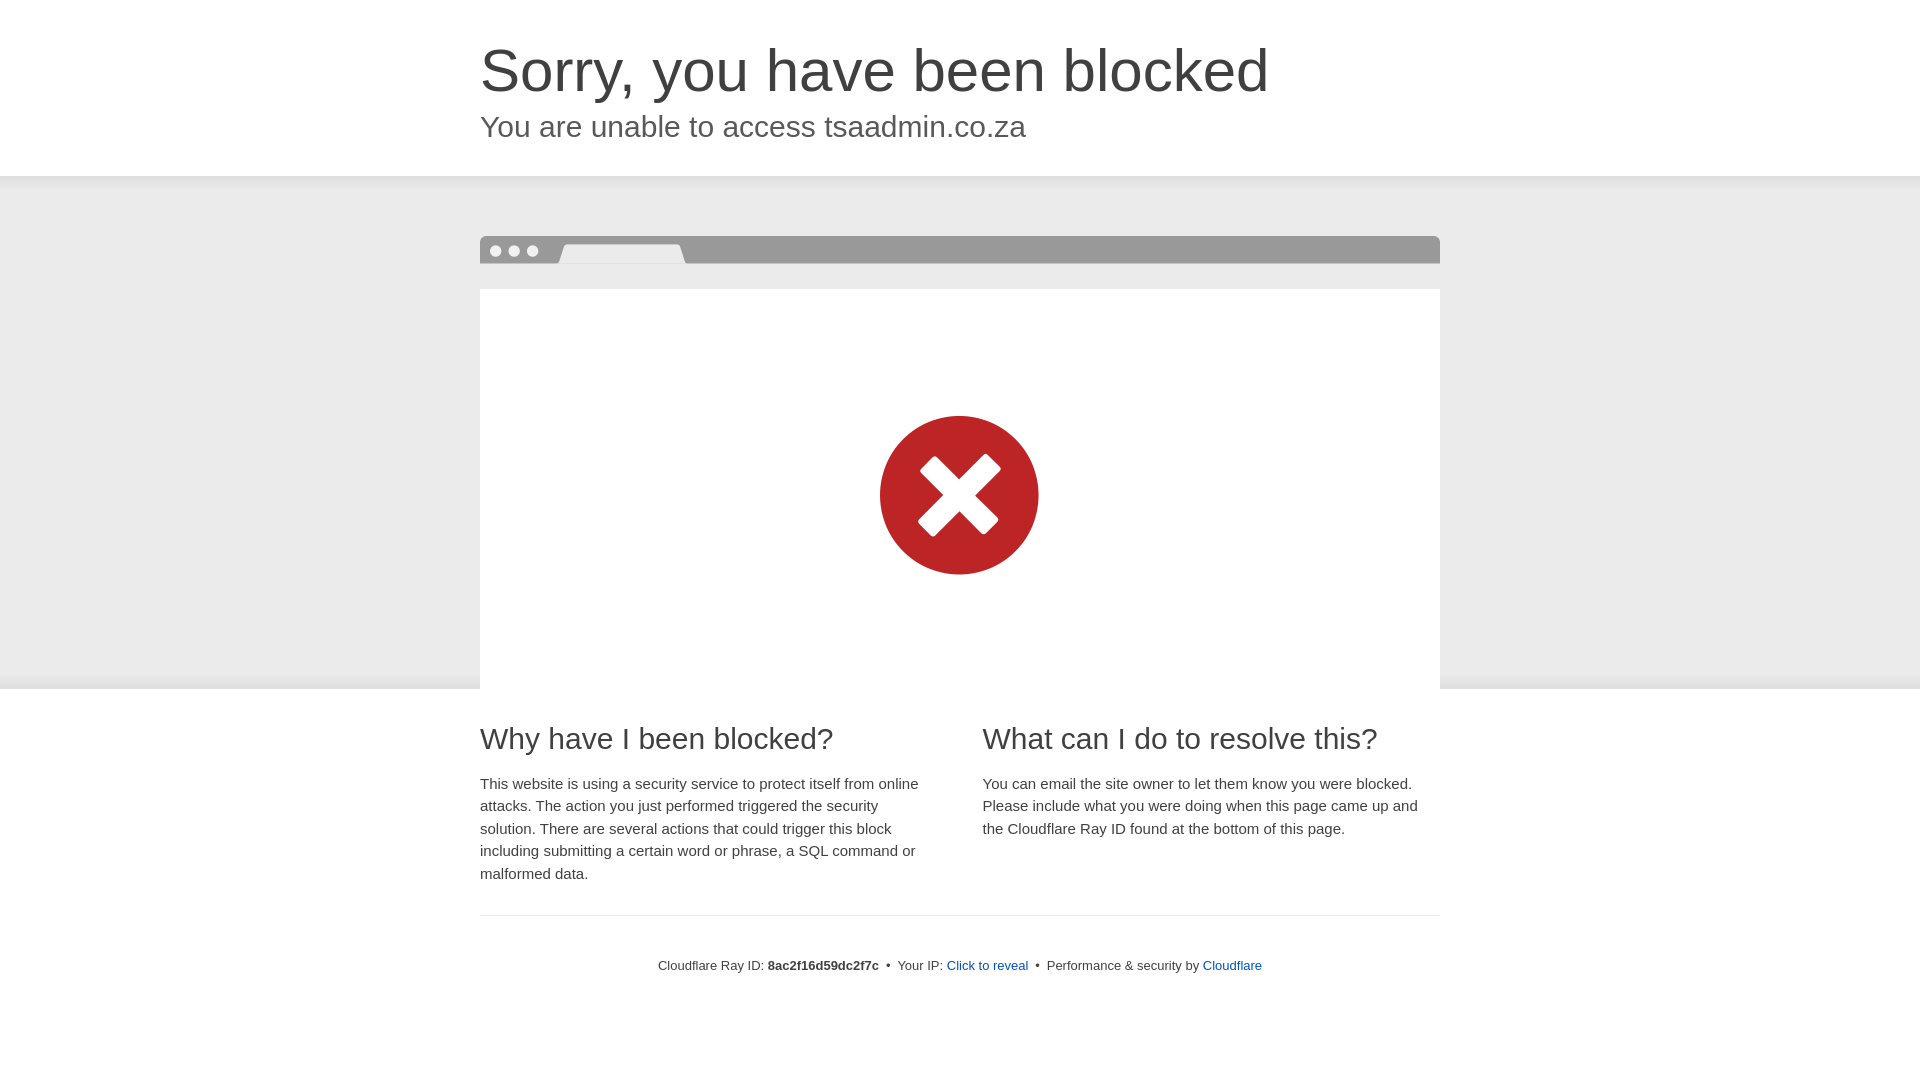  Describe the element at coordinates (988, 966) in the screenshot. I see `Click to reveal` at that location.